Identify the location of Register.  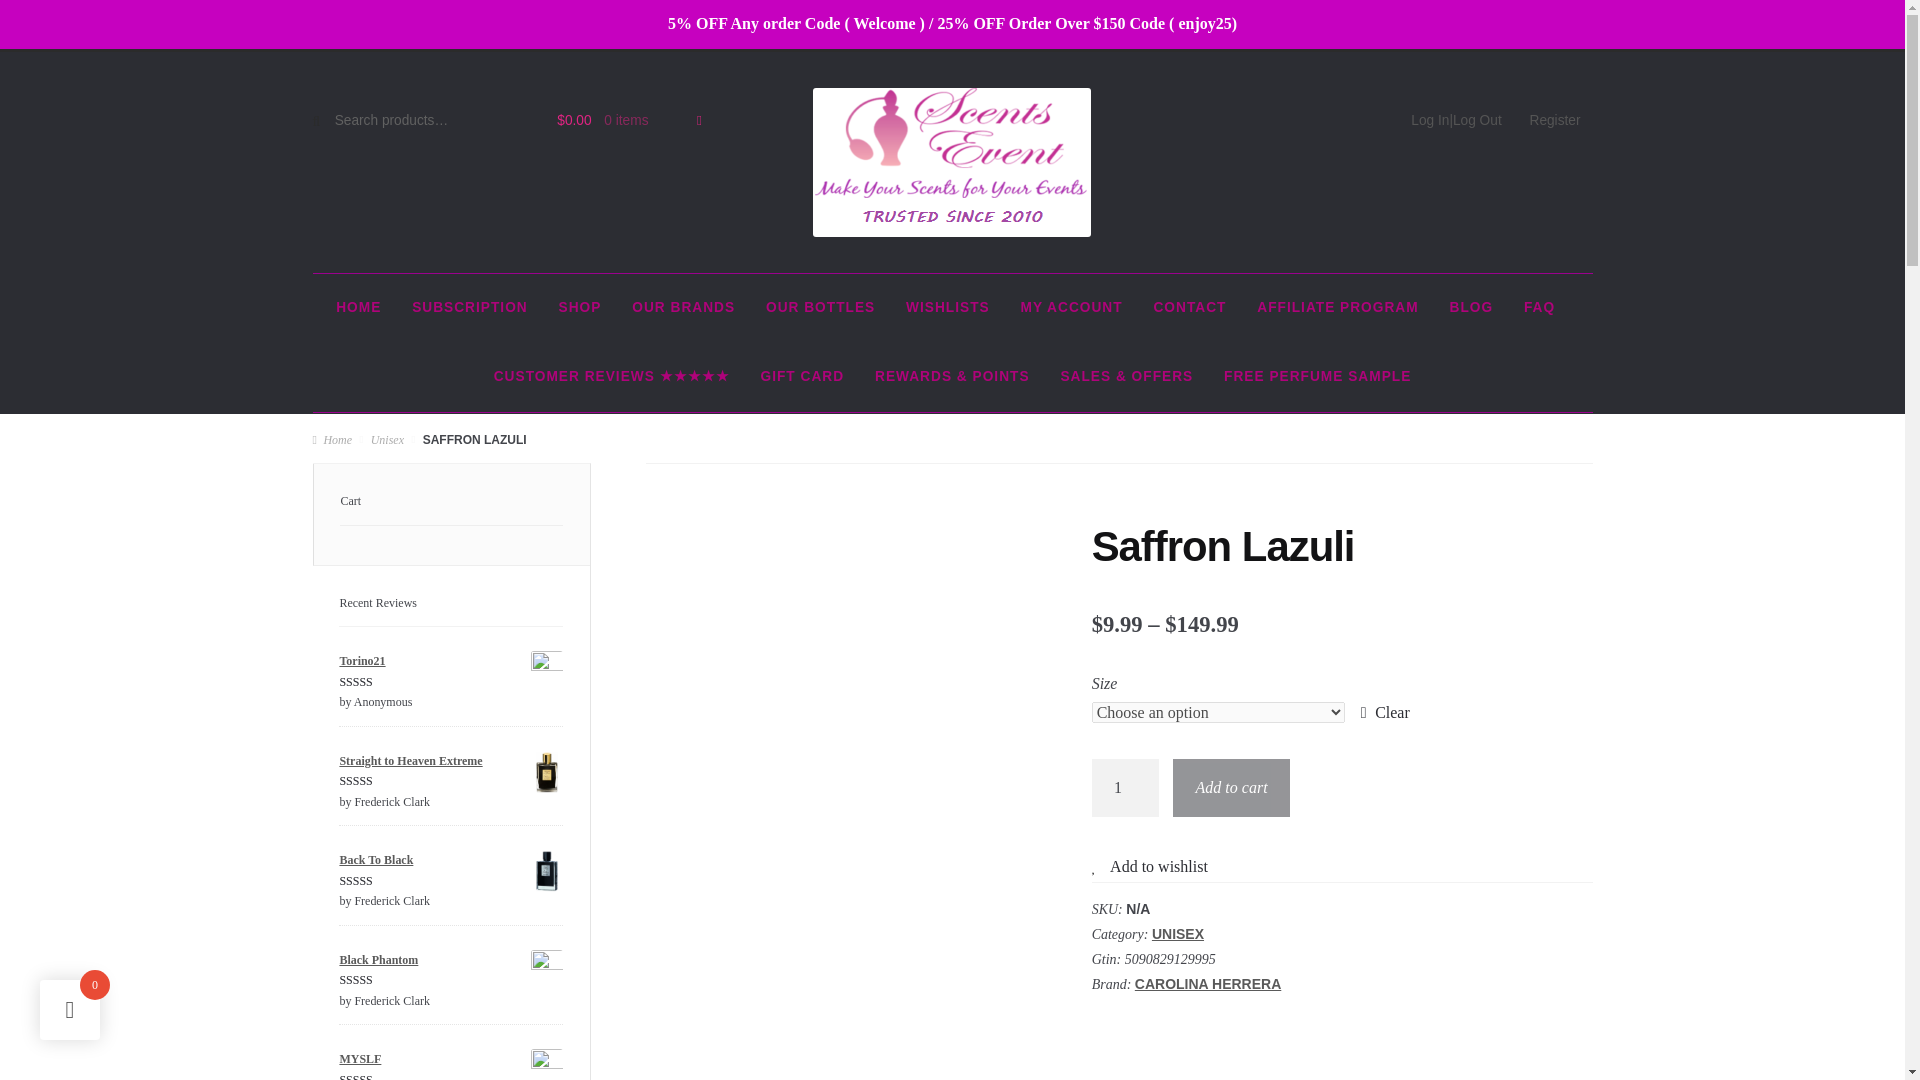
(1556, 121).